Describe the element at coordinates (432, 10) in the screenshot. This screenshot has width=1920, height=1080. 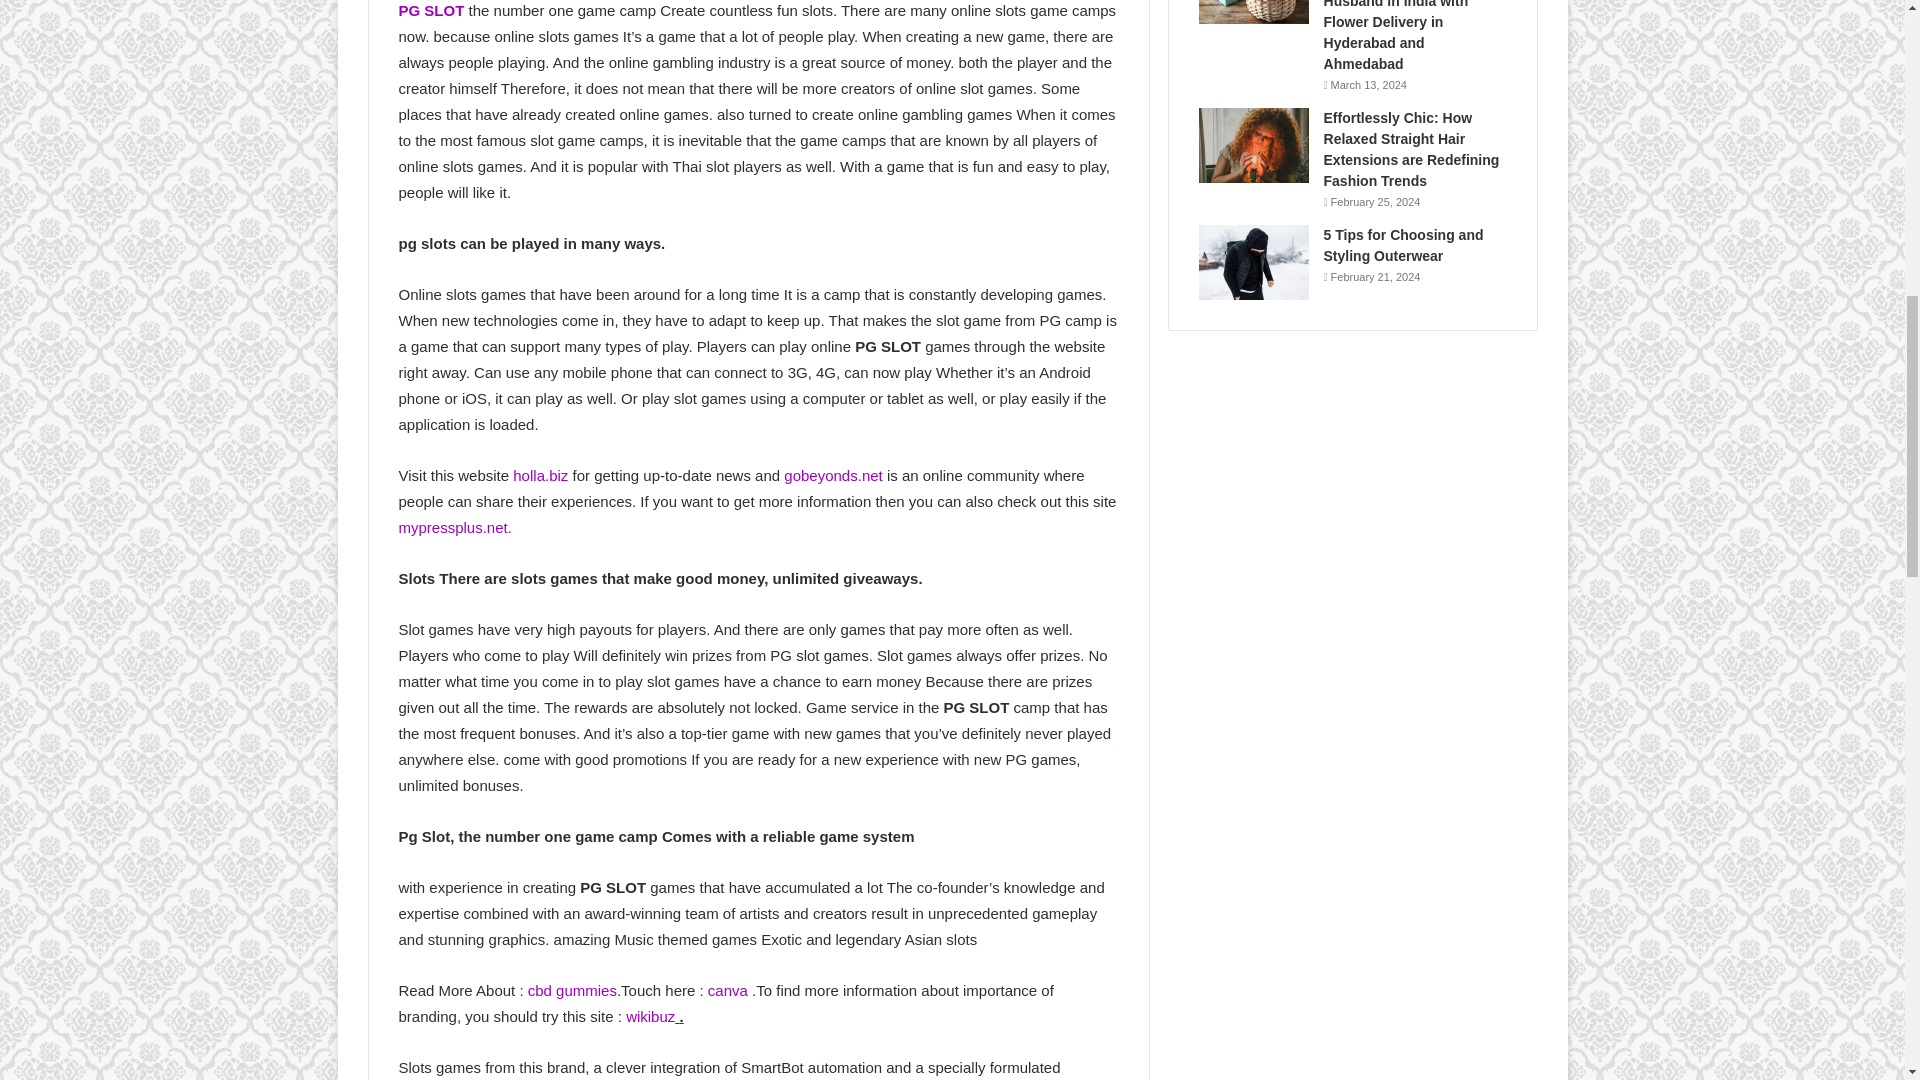
I see `PG SLOT` at that location.